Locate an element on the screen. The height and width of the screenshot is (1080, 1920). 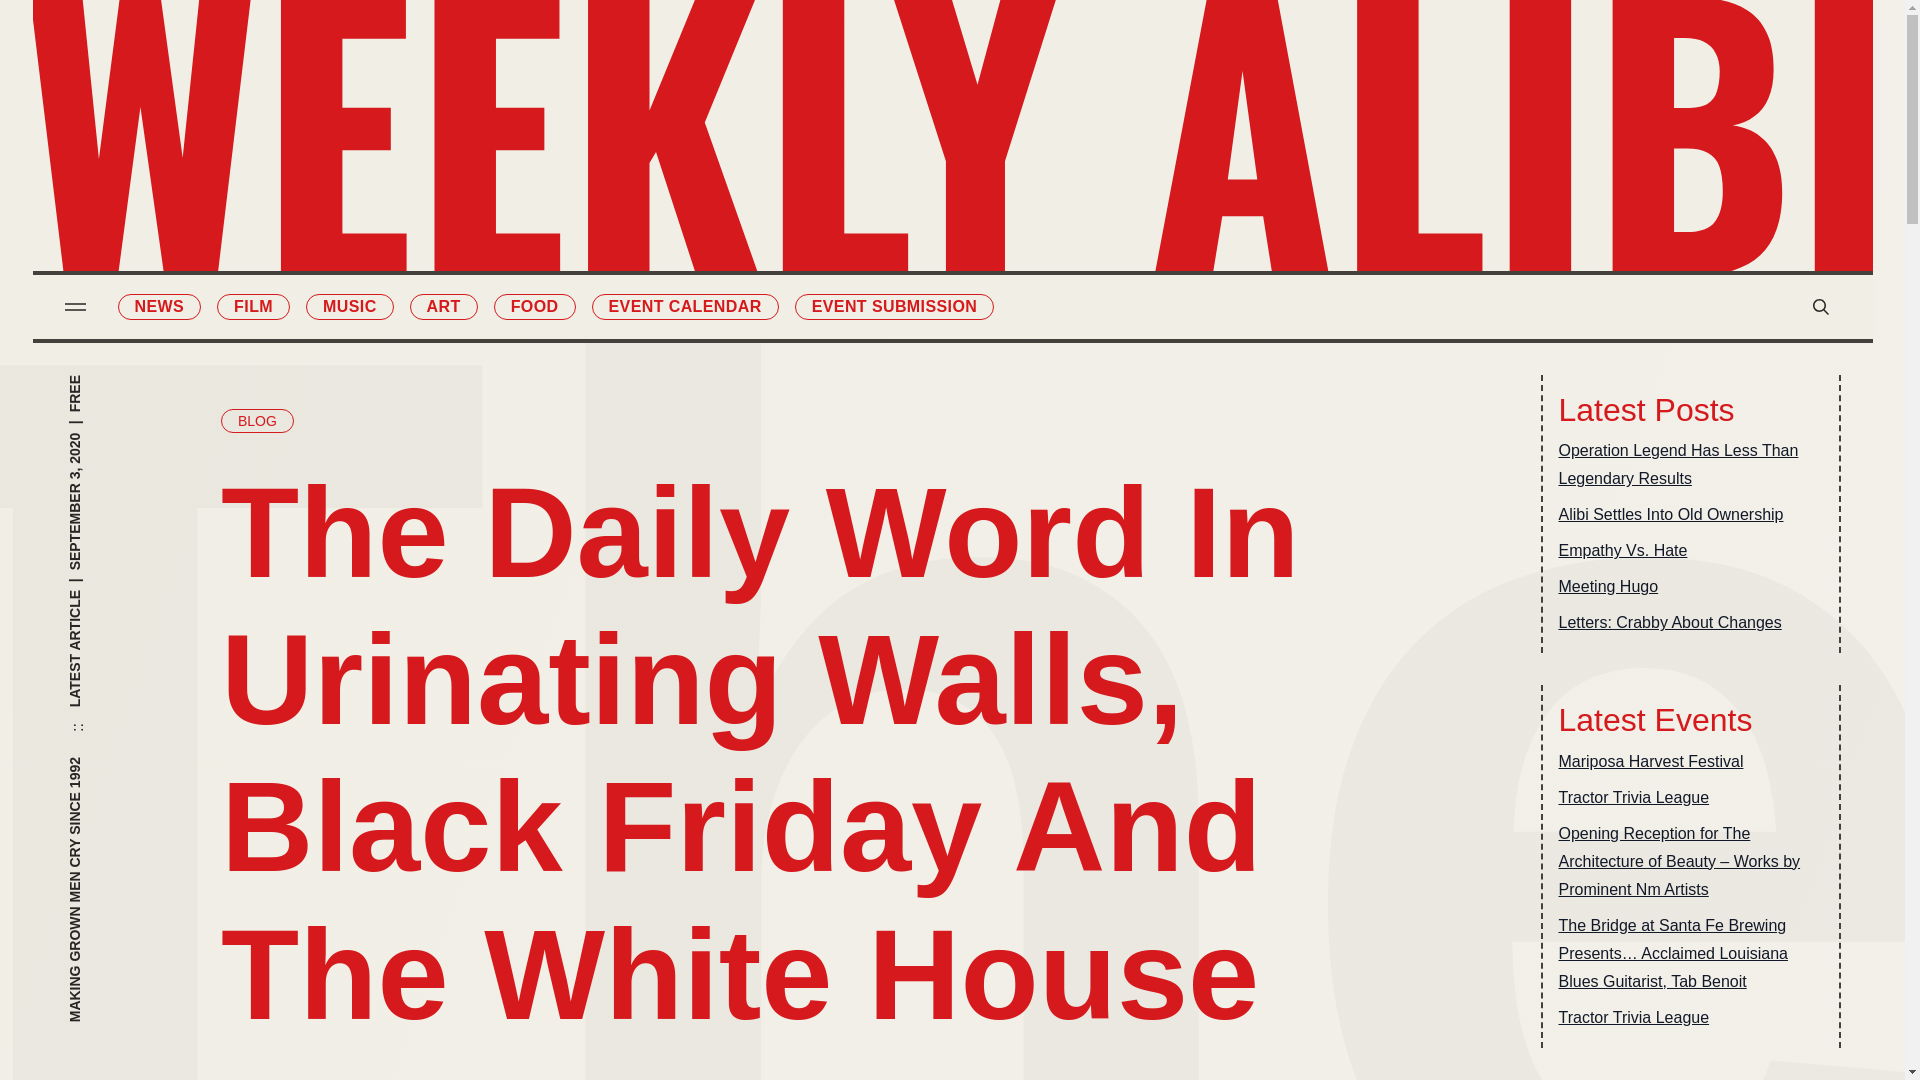
NEWS is located at coordinates (159, 306).